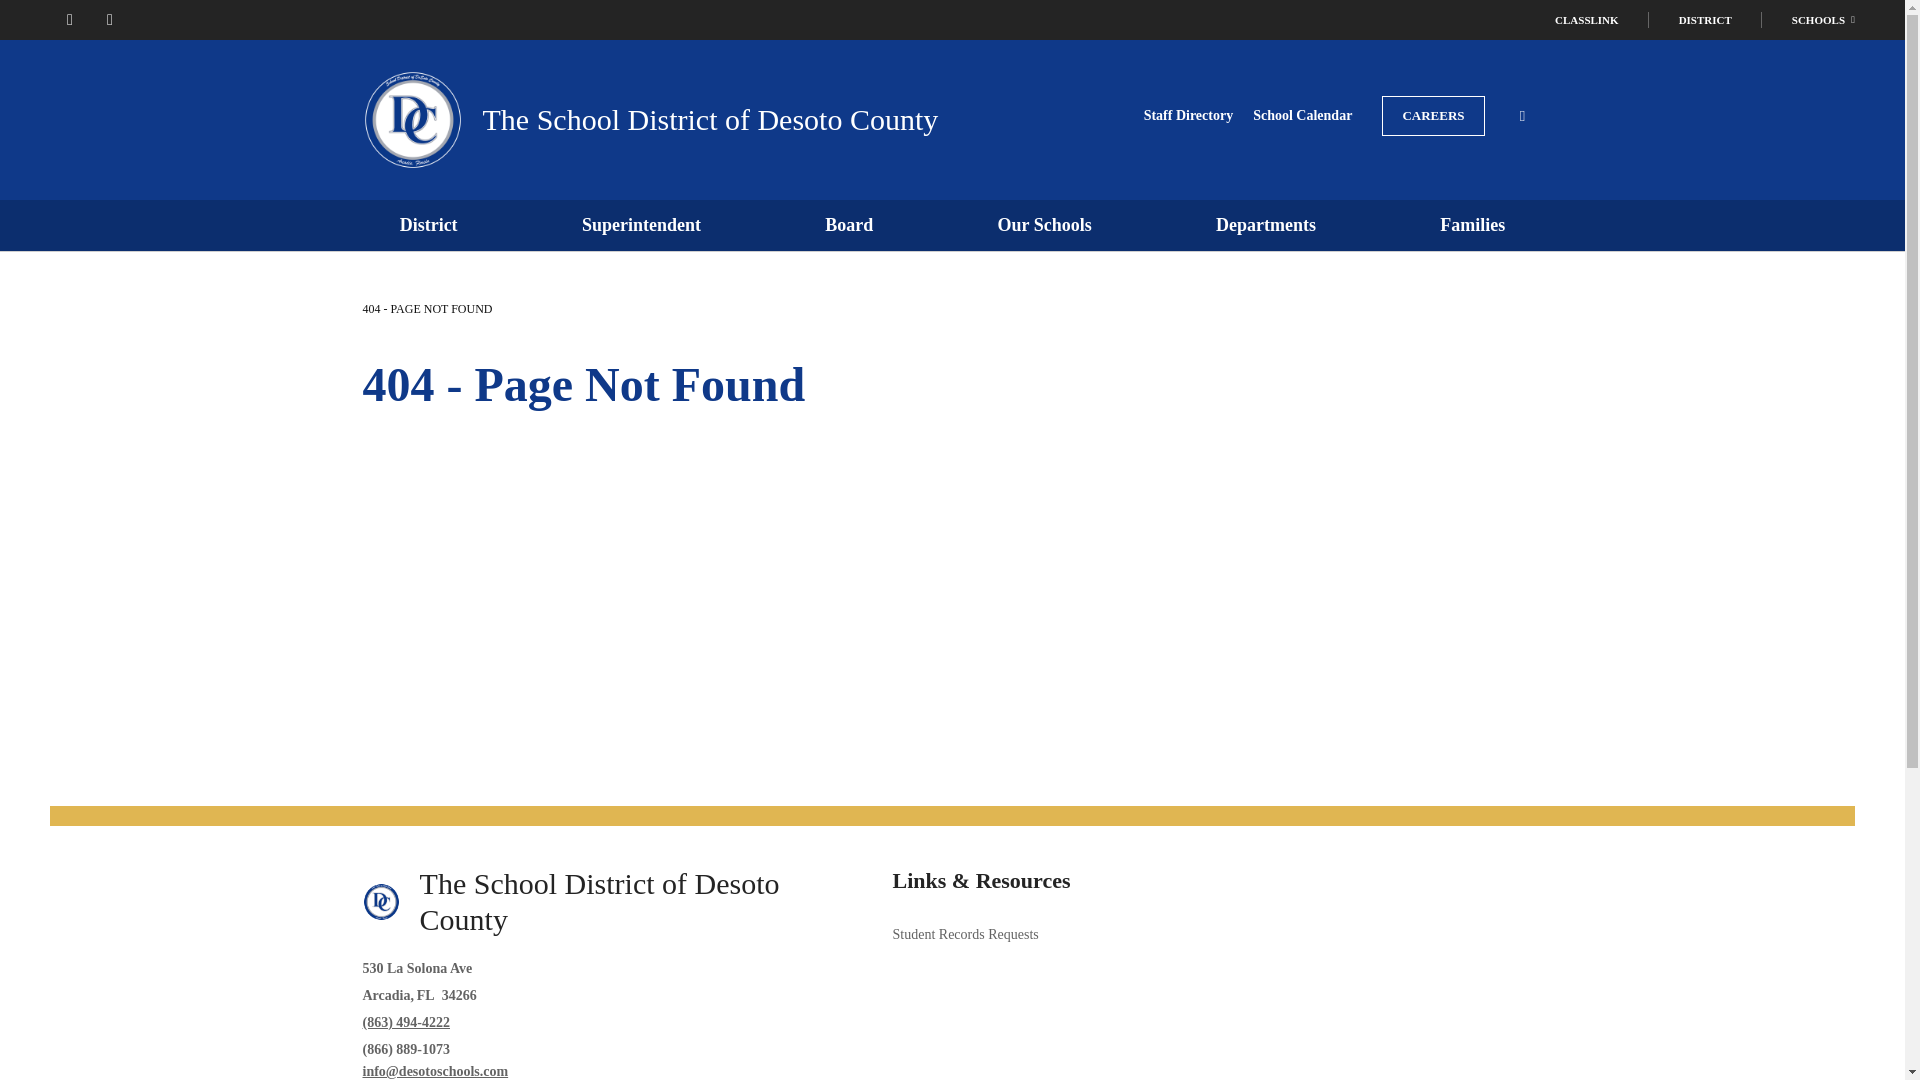  Describe the element at coordinates (435, 1070) in the screenshot. I see `Email` at that location.